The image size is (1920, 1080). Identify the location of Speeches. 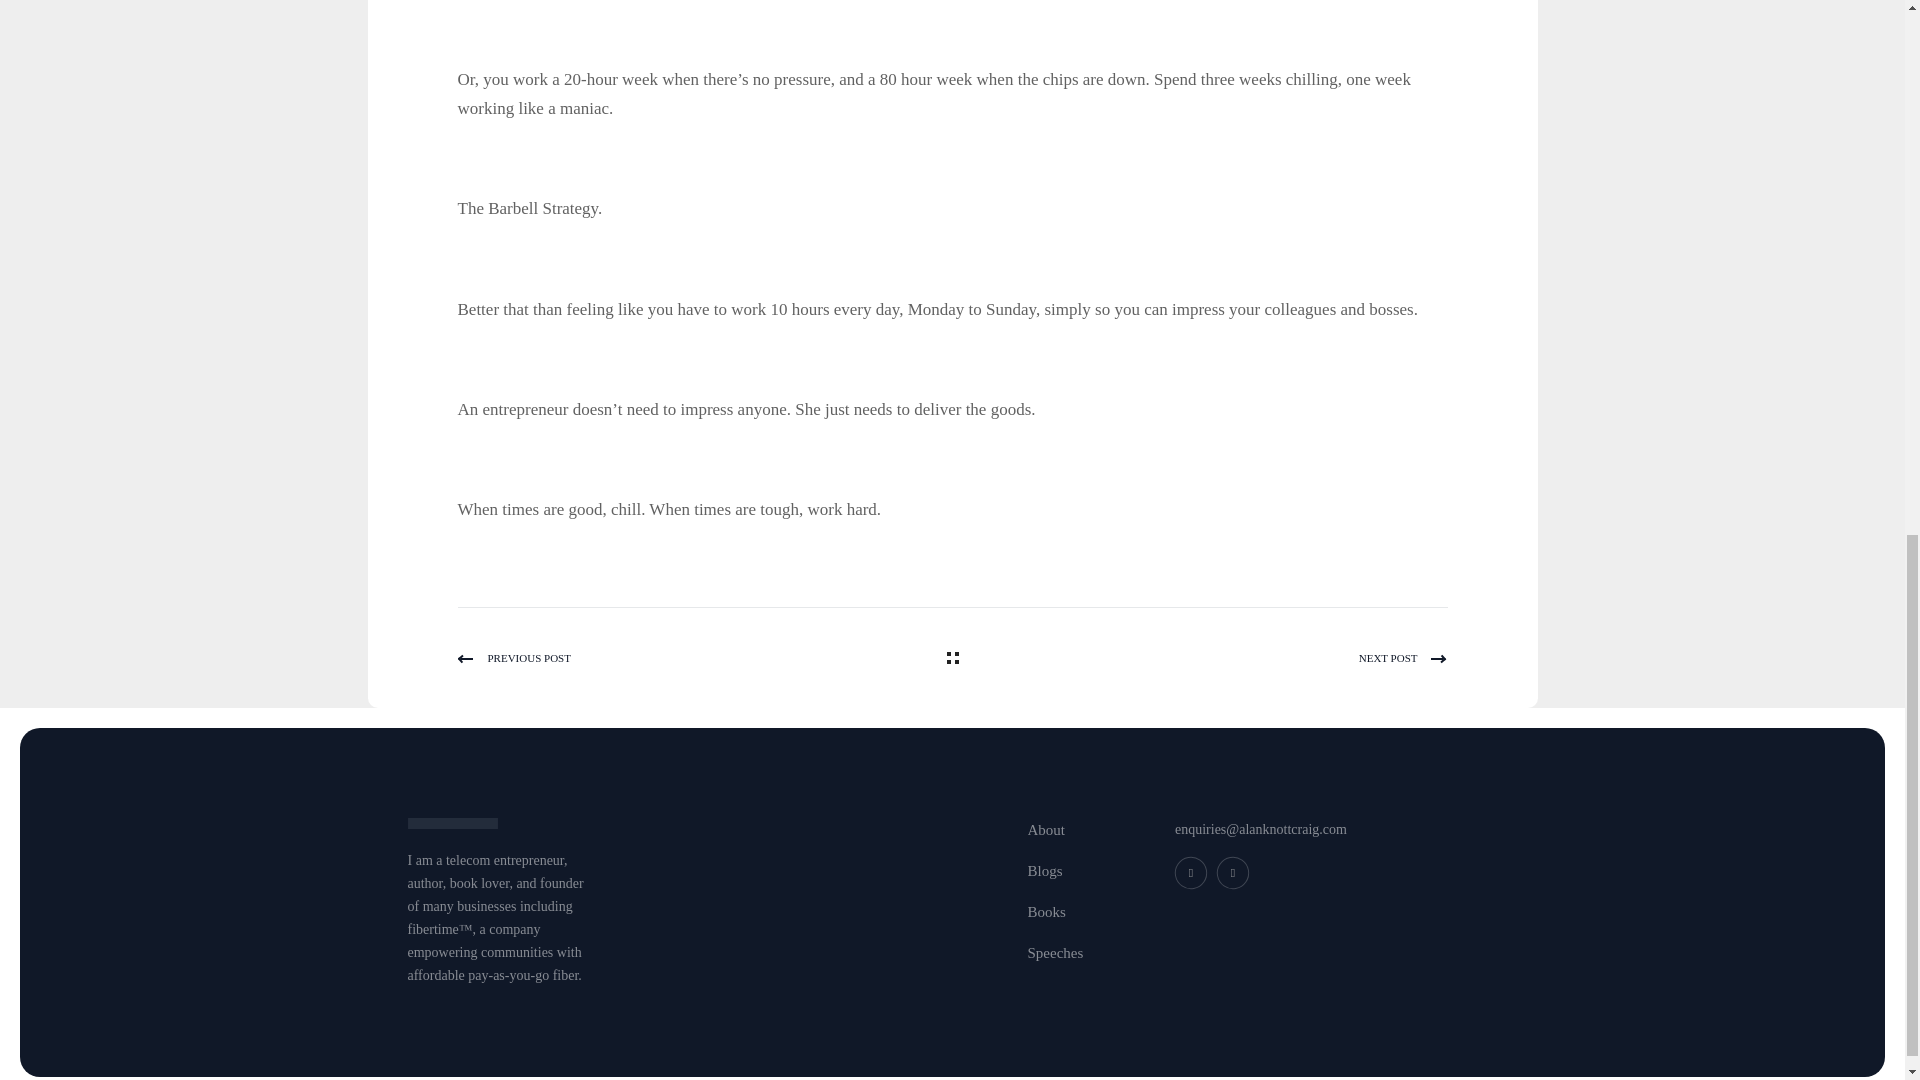
(1056, 952).